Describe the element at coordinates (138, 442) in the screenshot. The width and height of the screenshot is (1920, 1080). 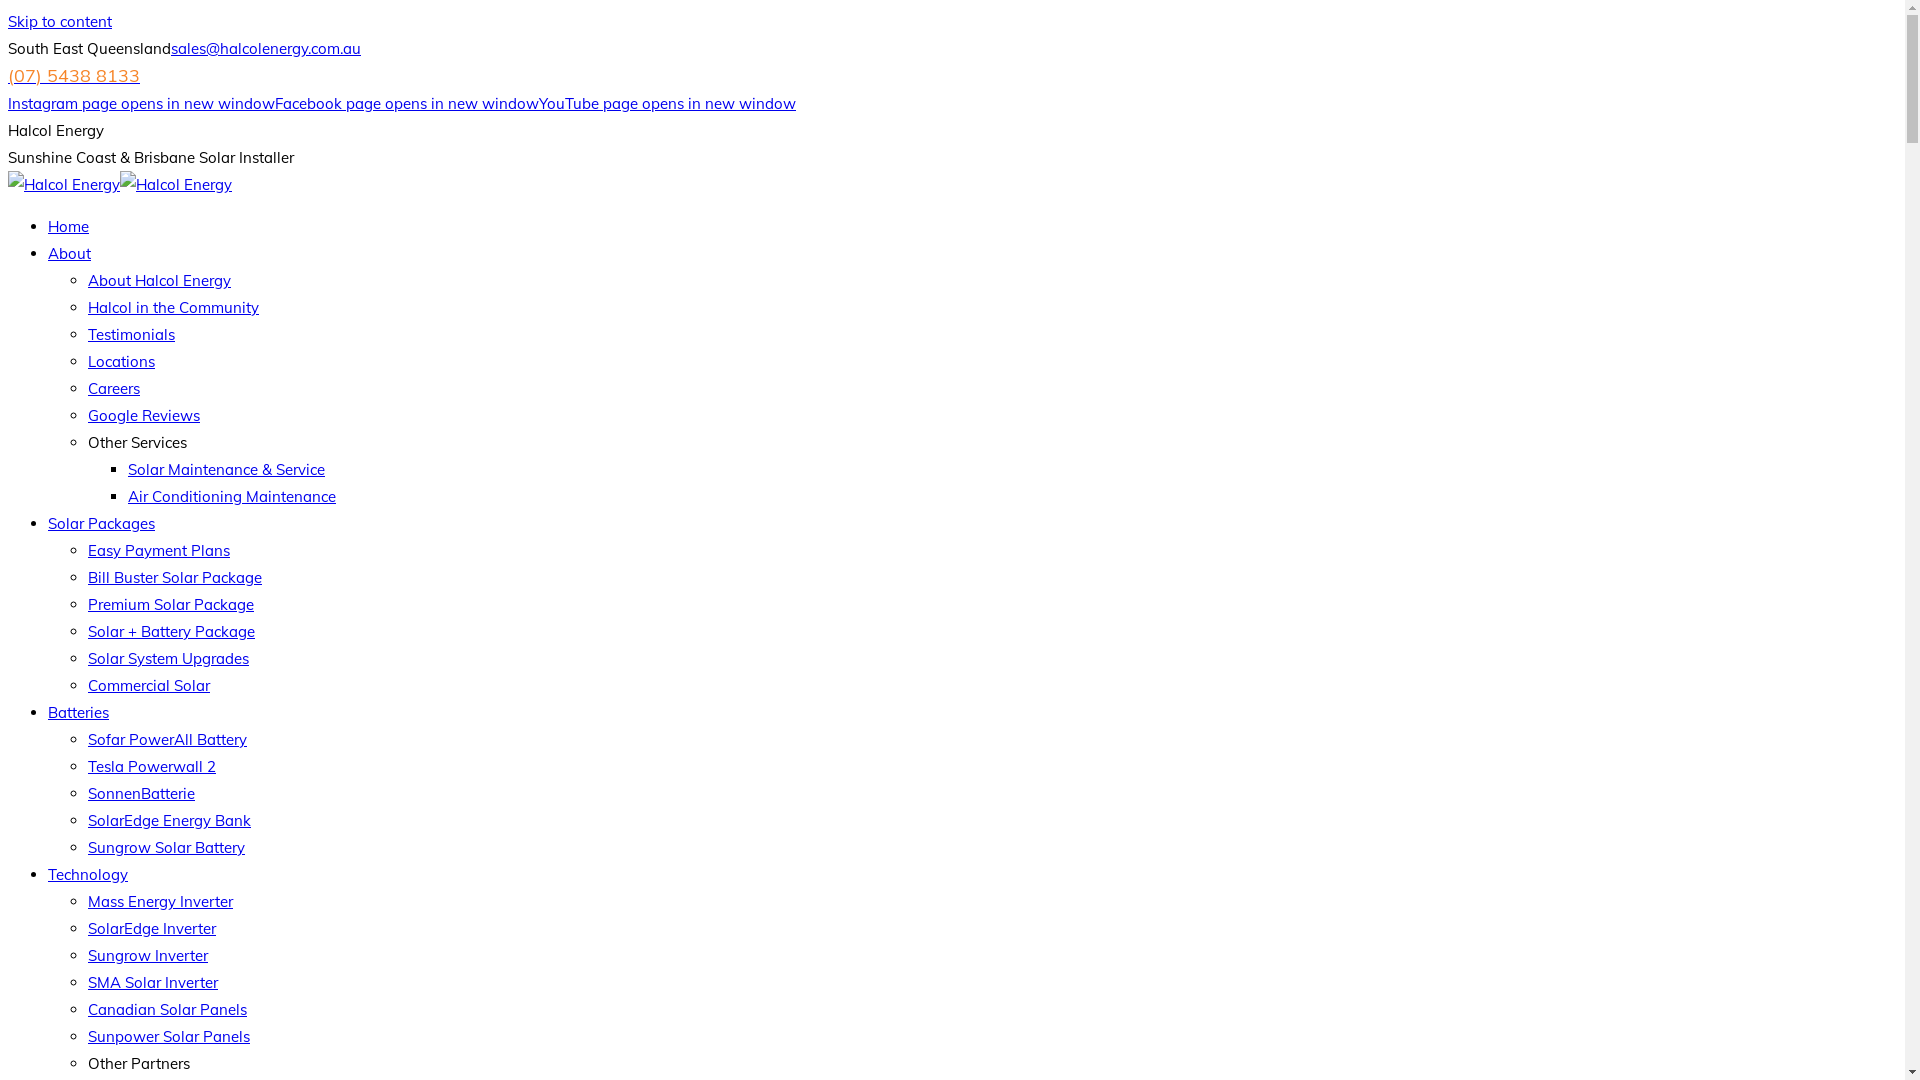
I see `Other Services` at that location.